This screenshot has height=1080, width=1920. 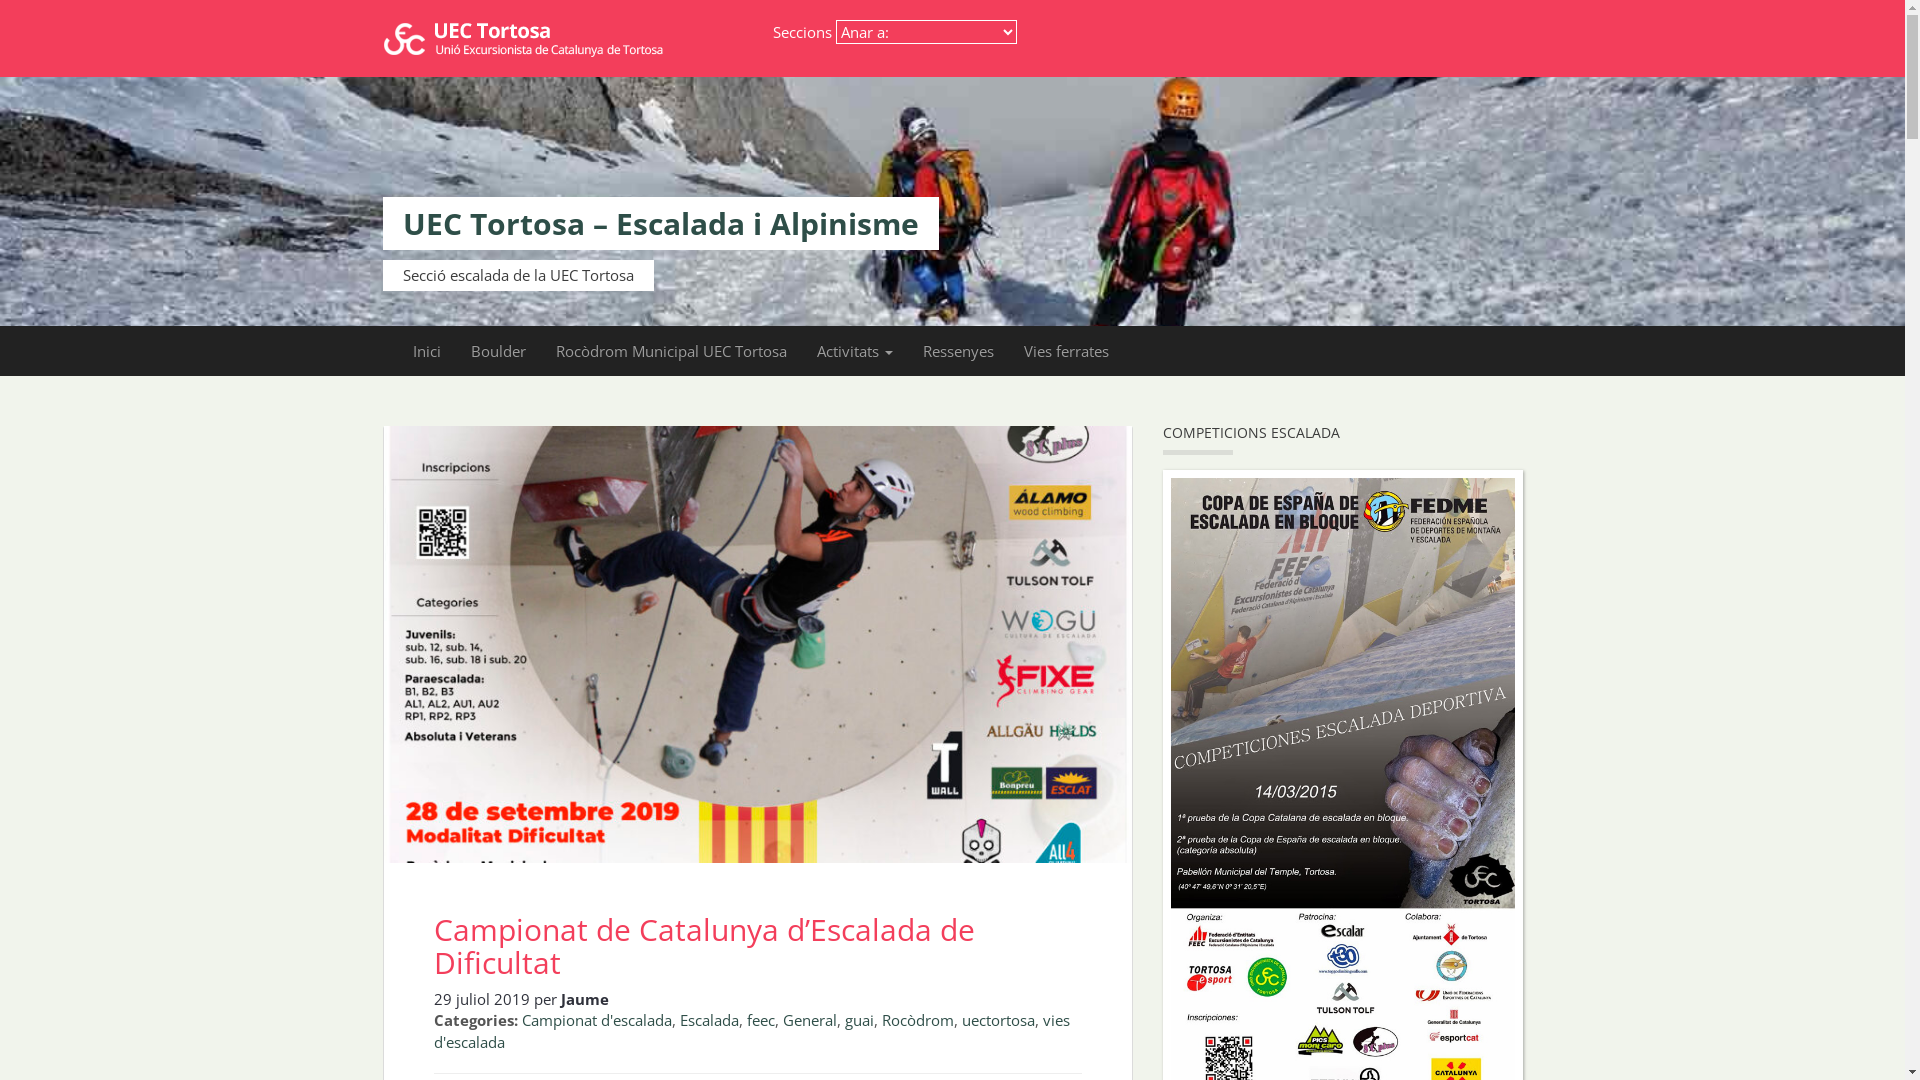 What do you see at coordinates (710, 1020) in the screenshot?
I see `Escalada` at bounding box center [710, 1020].